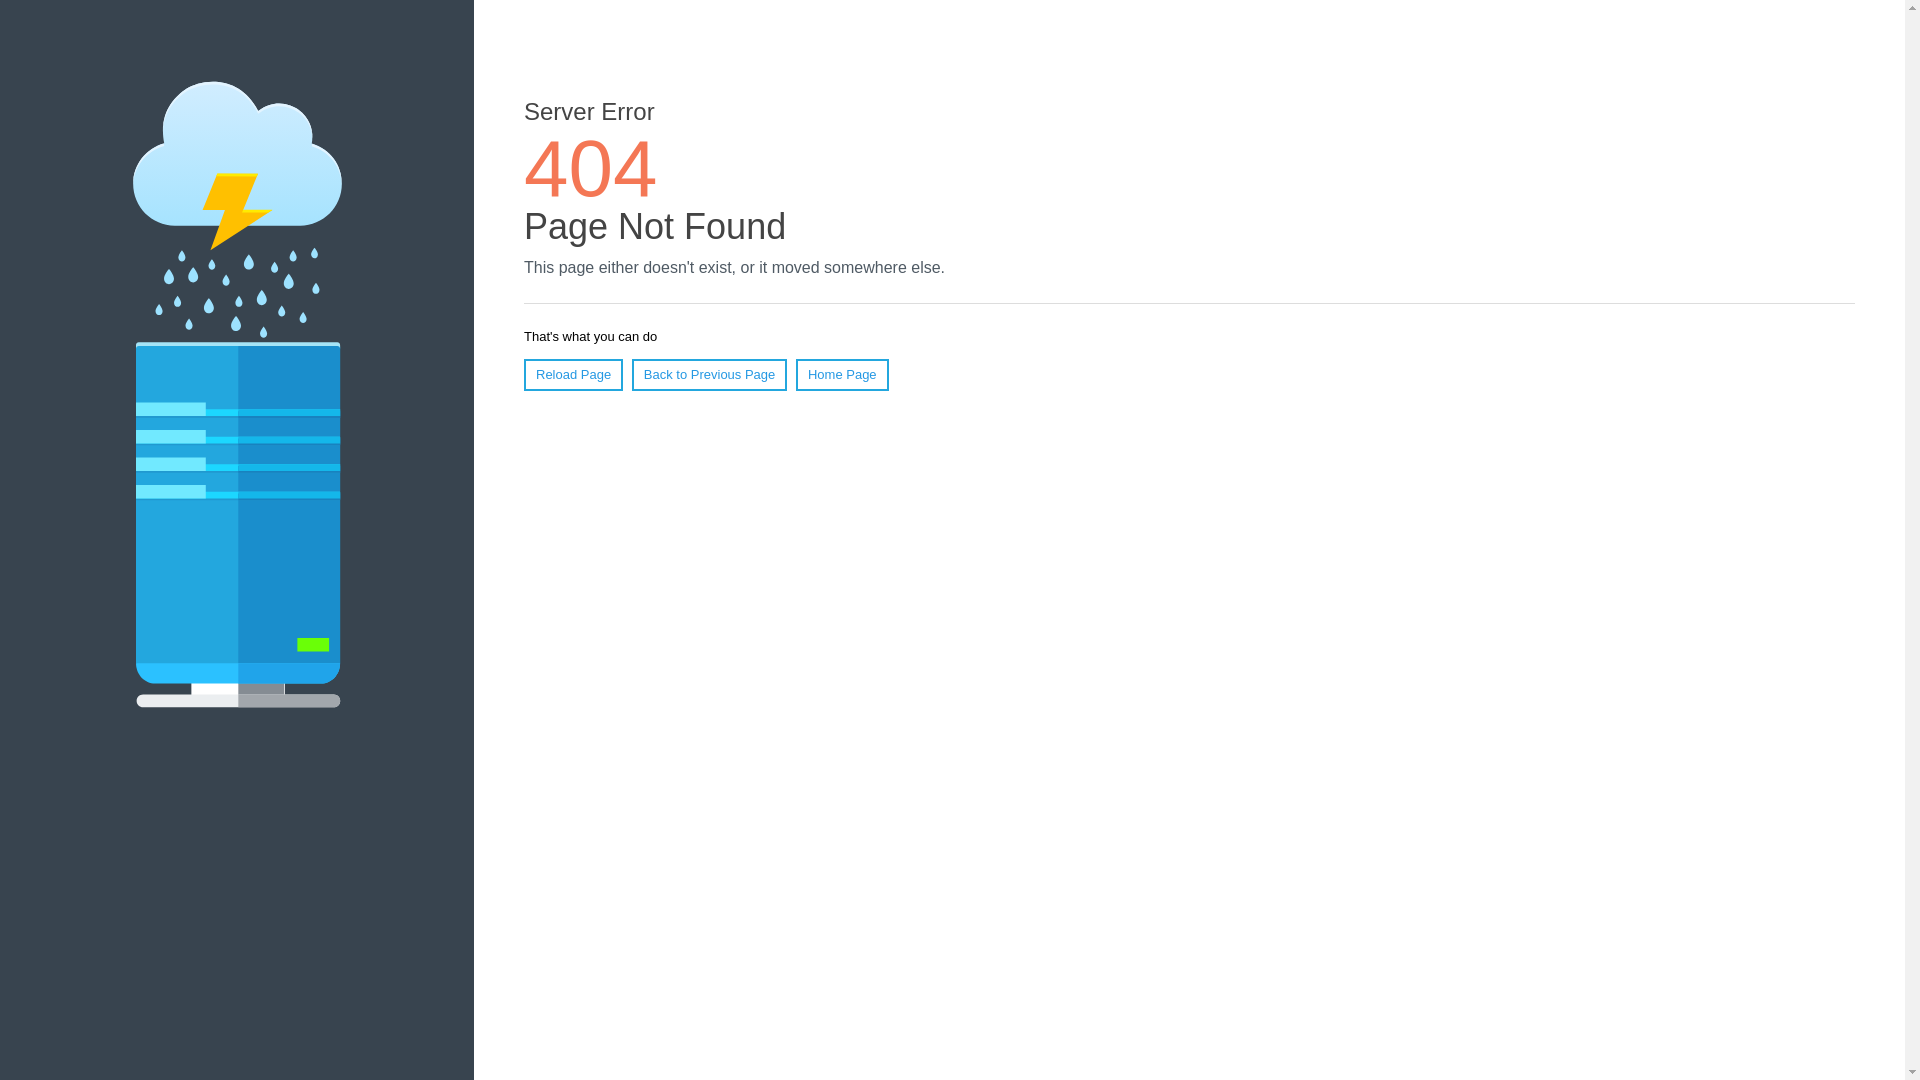 The height and width of the screenshot is (1080, 1920). Describe the element at coordinates (574, 375) in the screenshot. I see `Reload Page` at that location.